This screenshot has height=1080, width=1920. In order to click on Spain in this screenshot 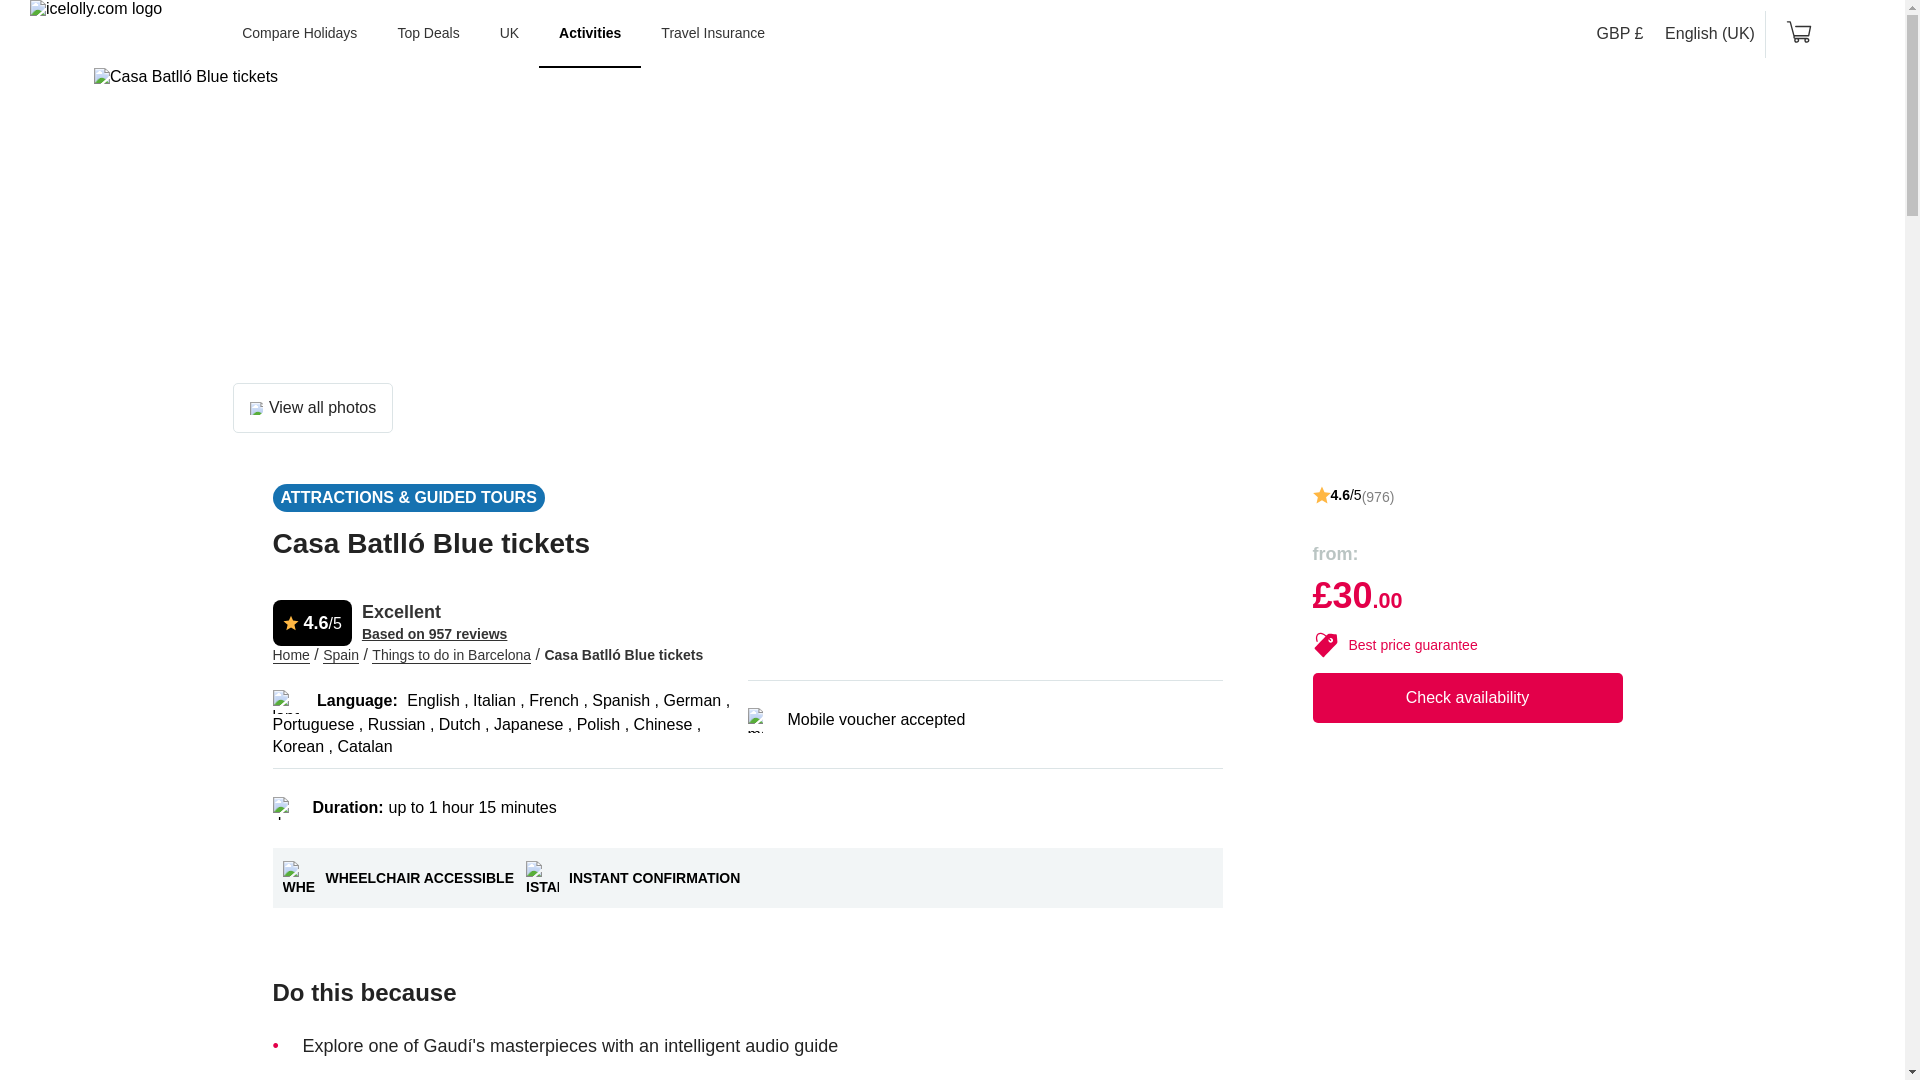, I will do `click(340, 655)`.